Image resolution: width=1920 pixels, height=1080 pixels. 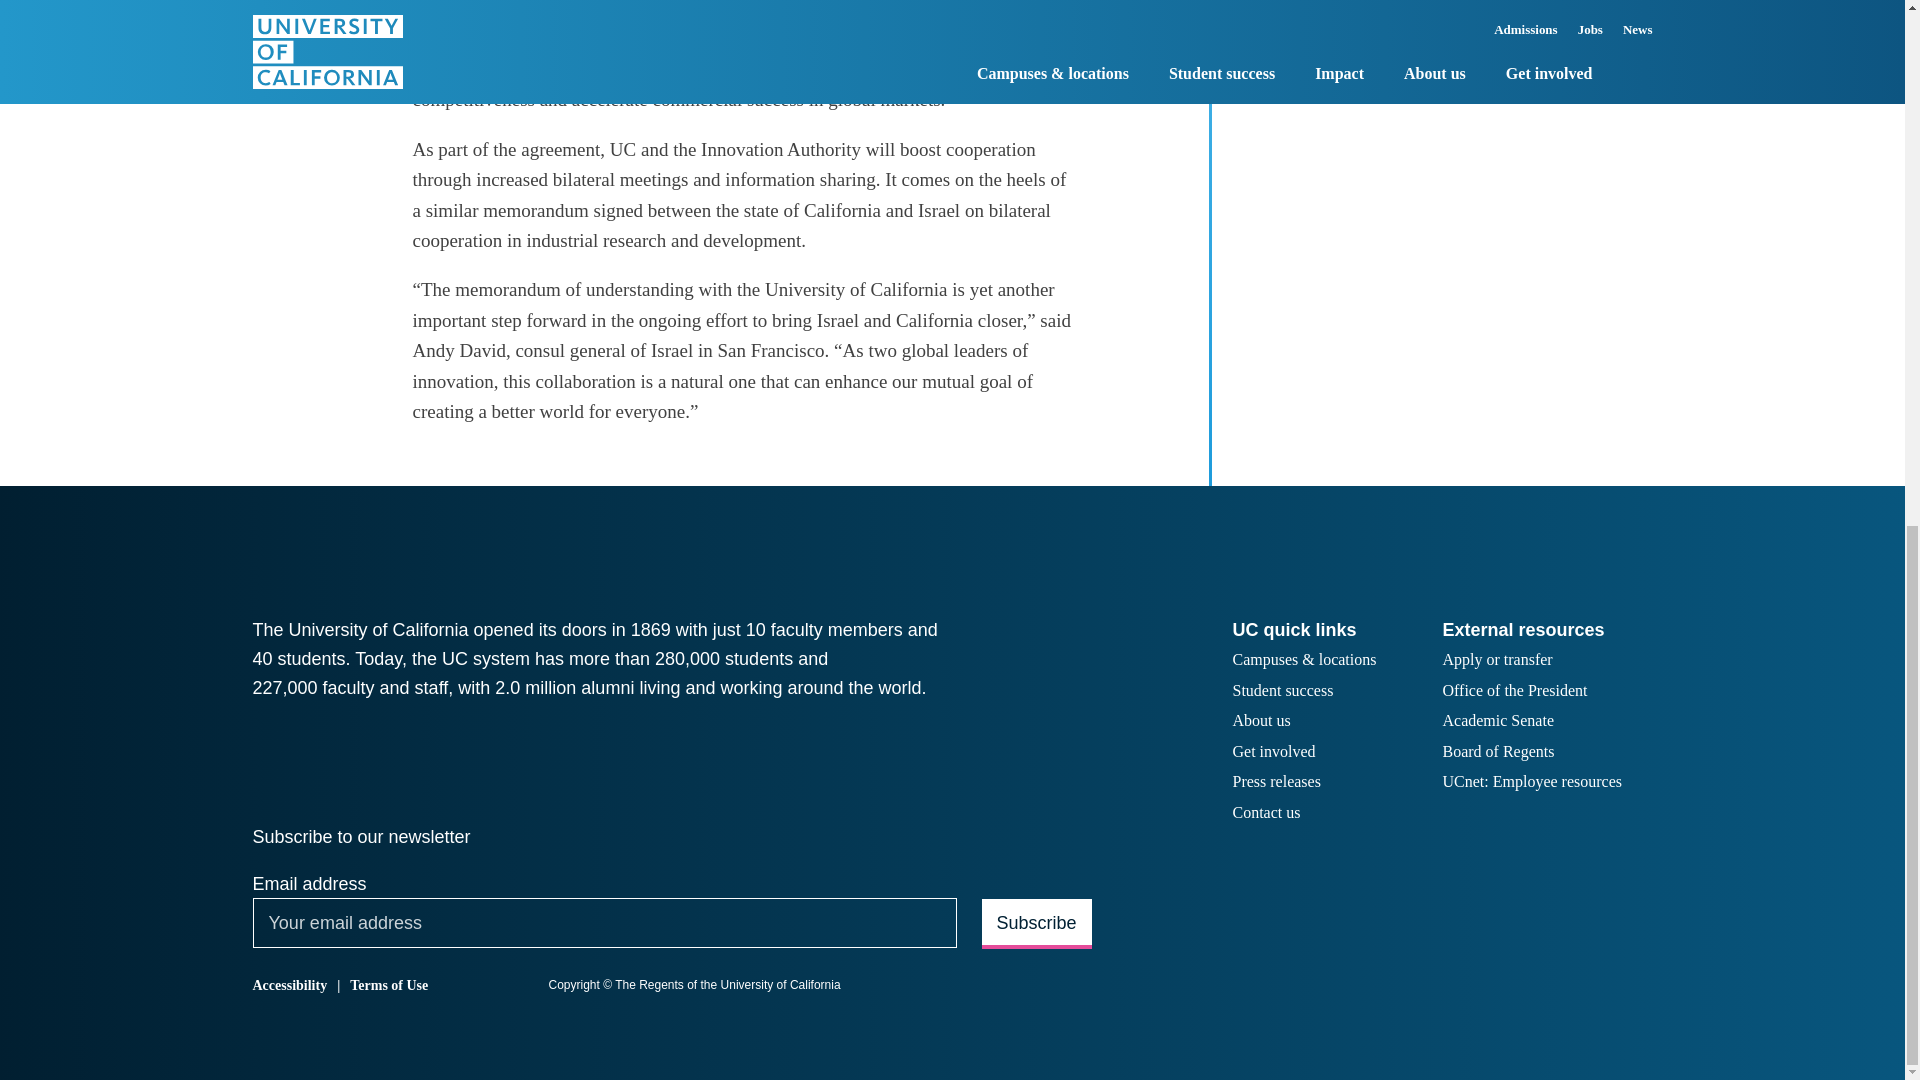 What do you see at coordinates (1497, 752) in the screenshot?
I see `Board of Regents` at bounding box center [1497, 752].